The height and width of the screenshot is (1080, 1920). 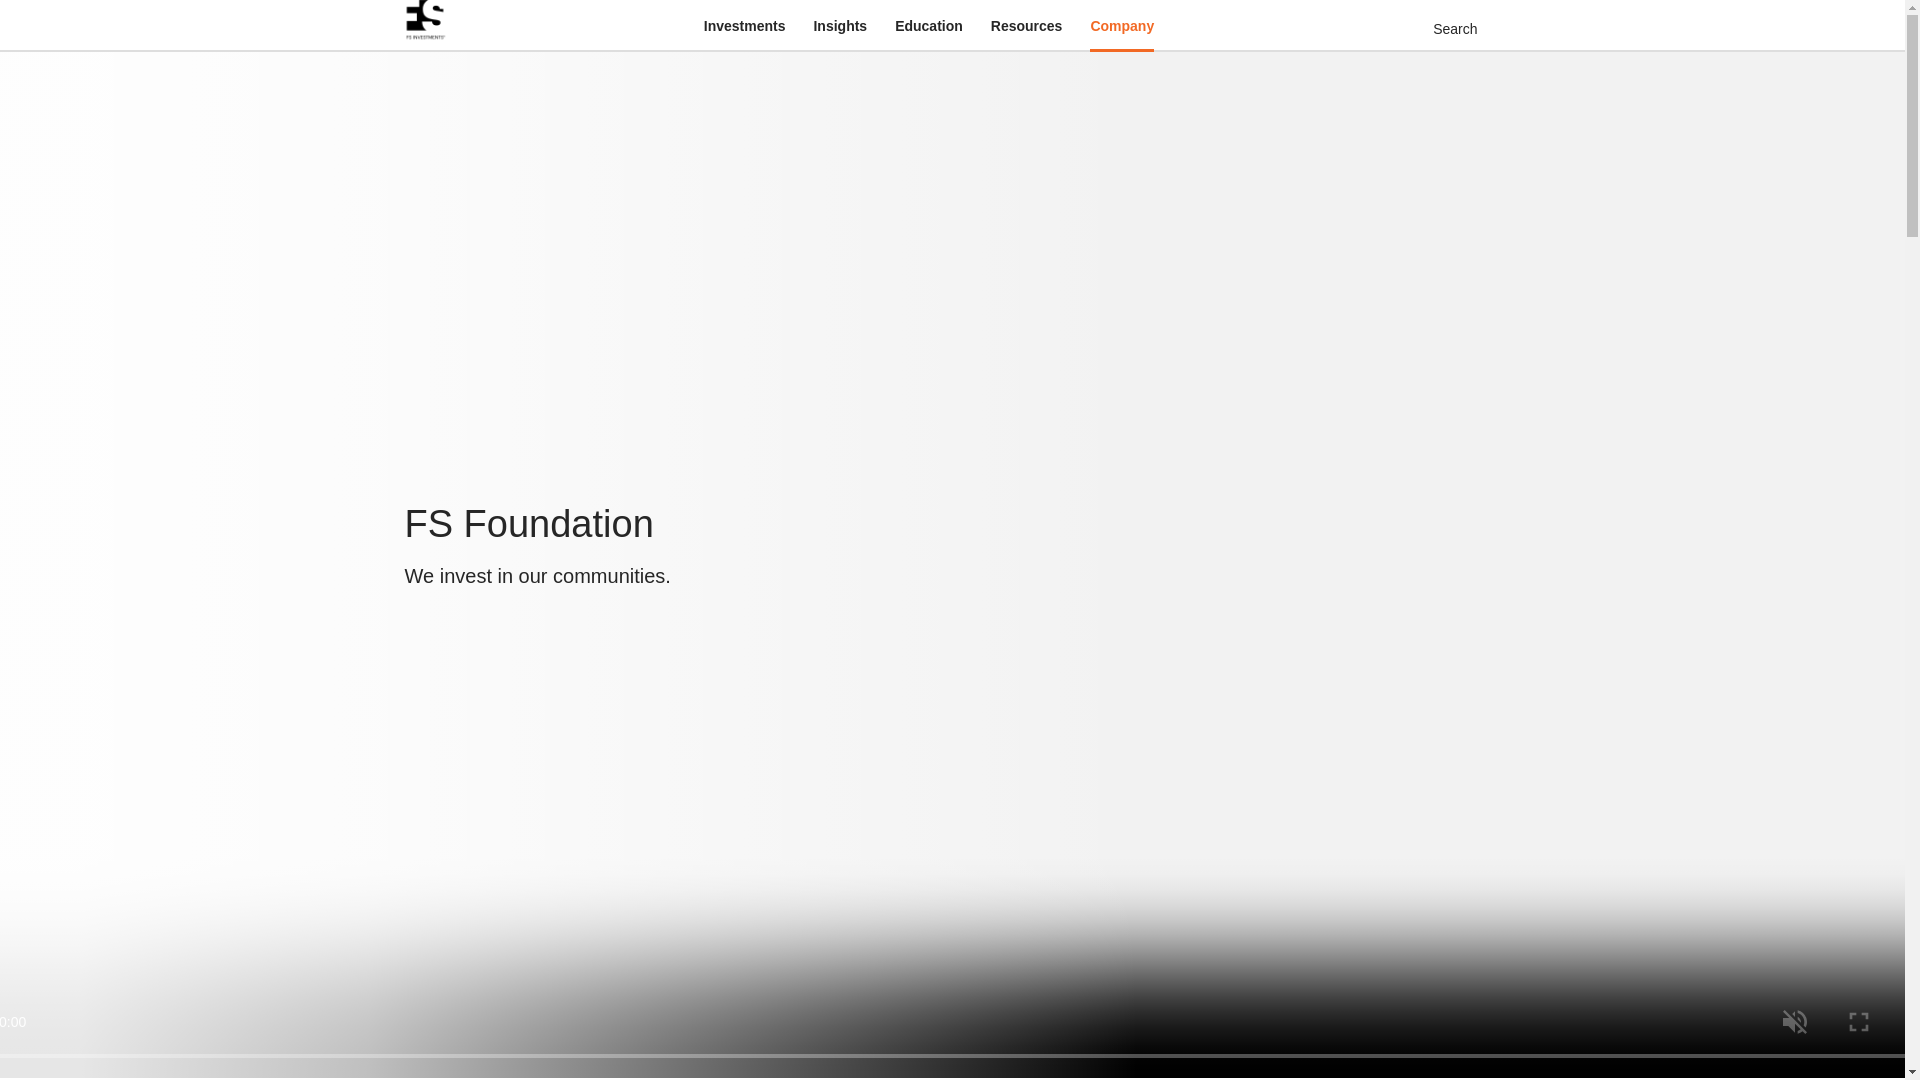 I want to click on Investments, so click(x=744, y=26).